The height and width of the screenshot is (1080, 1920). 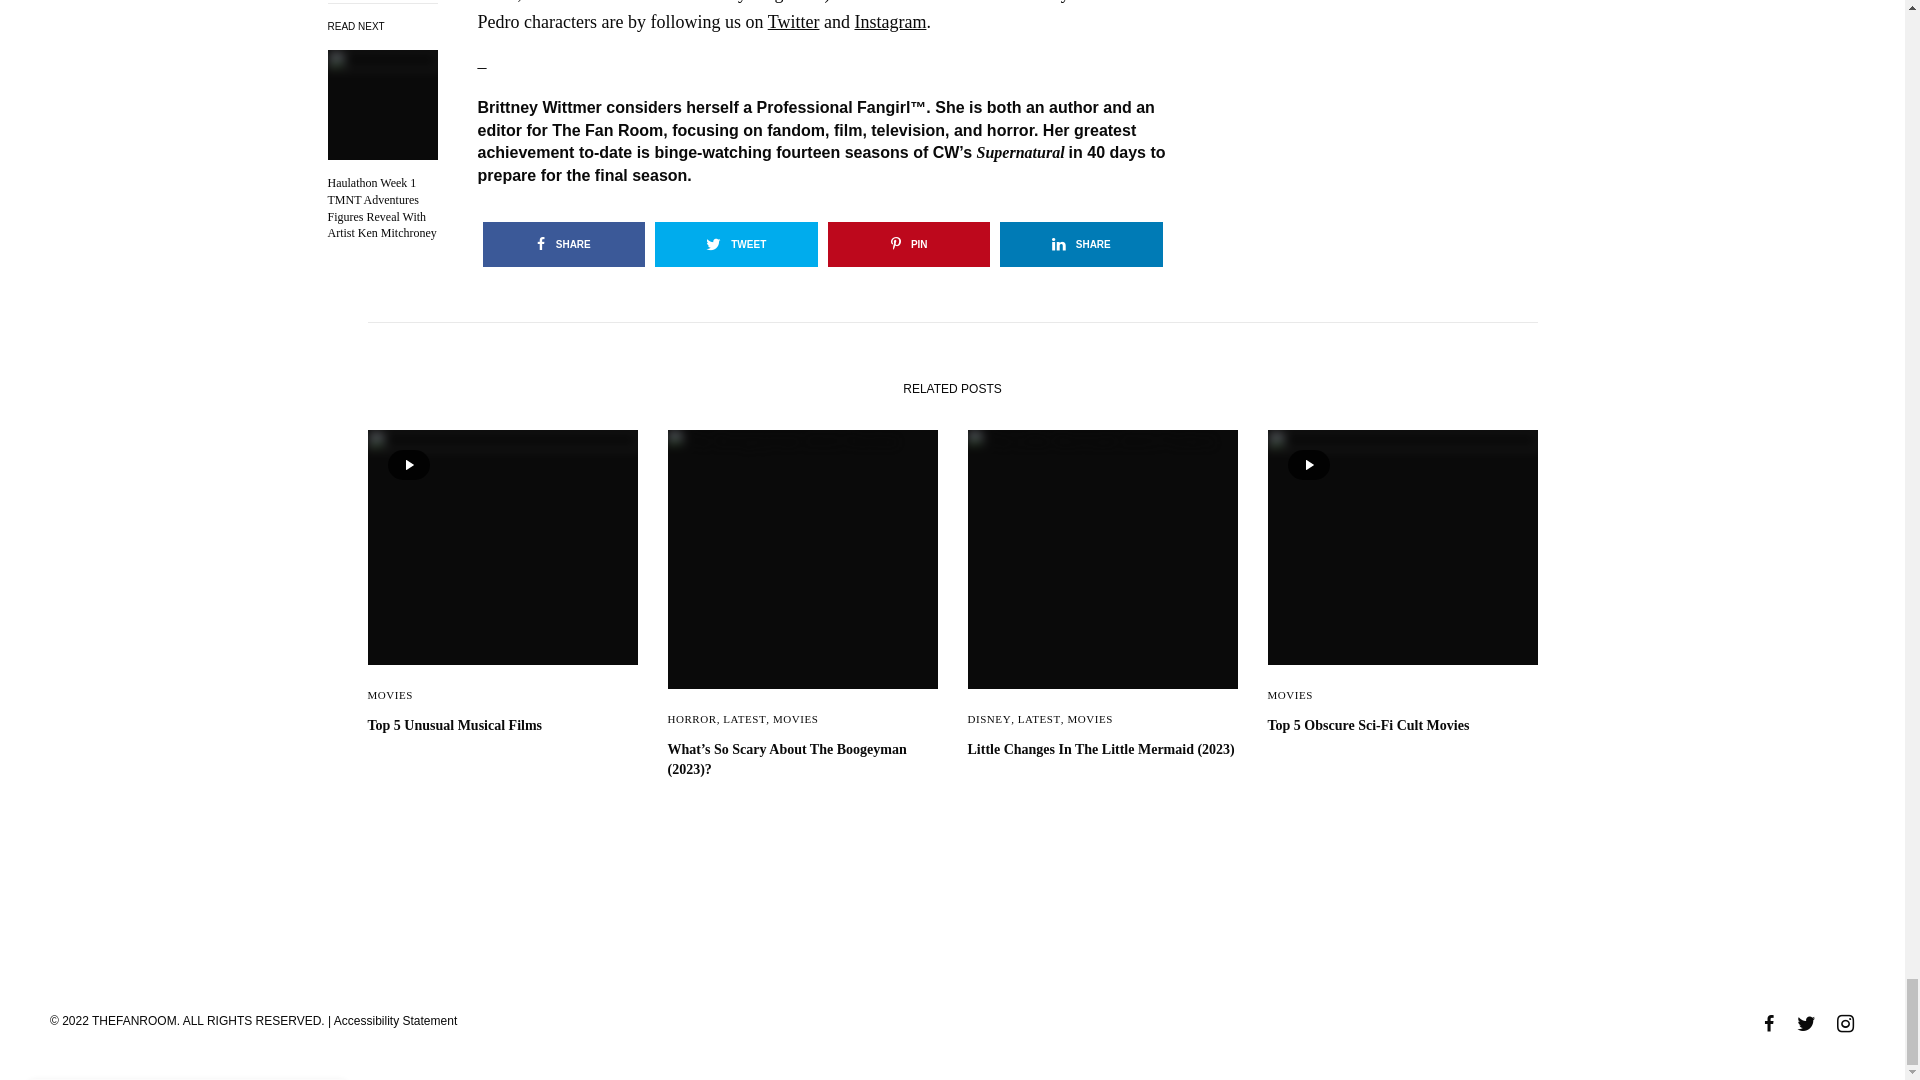 I want to click on Twitter, so click(x=794, y=22).